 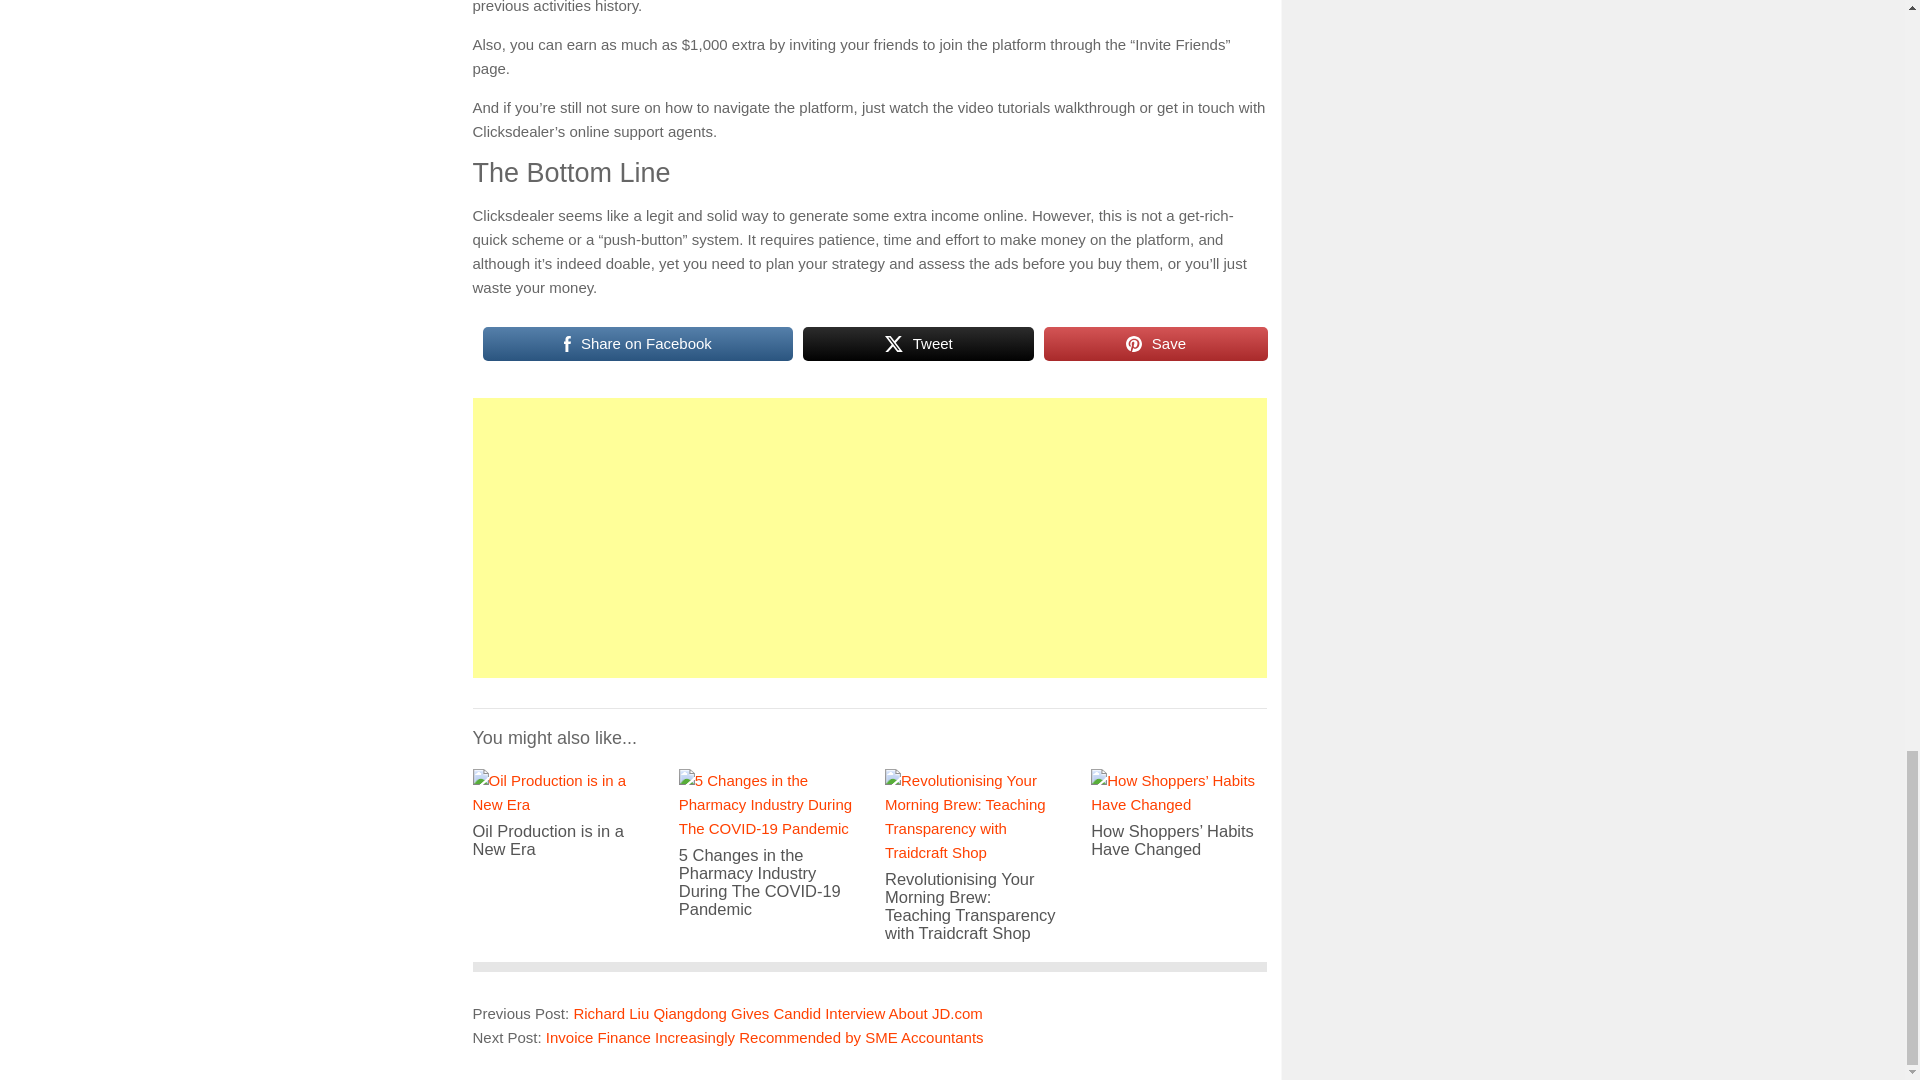 What do you see at coordinates (918, 344) in the screenshot?
I see `Tweet` at bounding box center [918, 344].